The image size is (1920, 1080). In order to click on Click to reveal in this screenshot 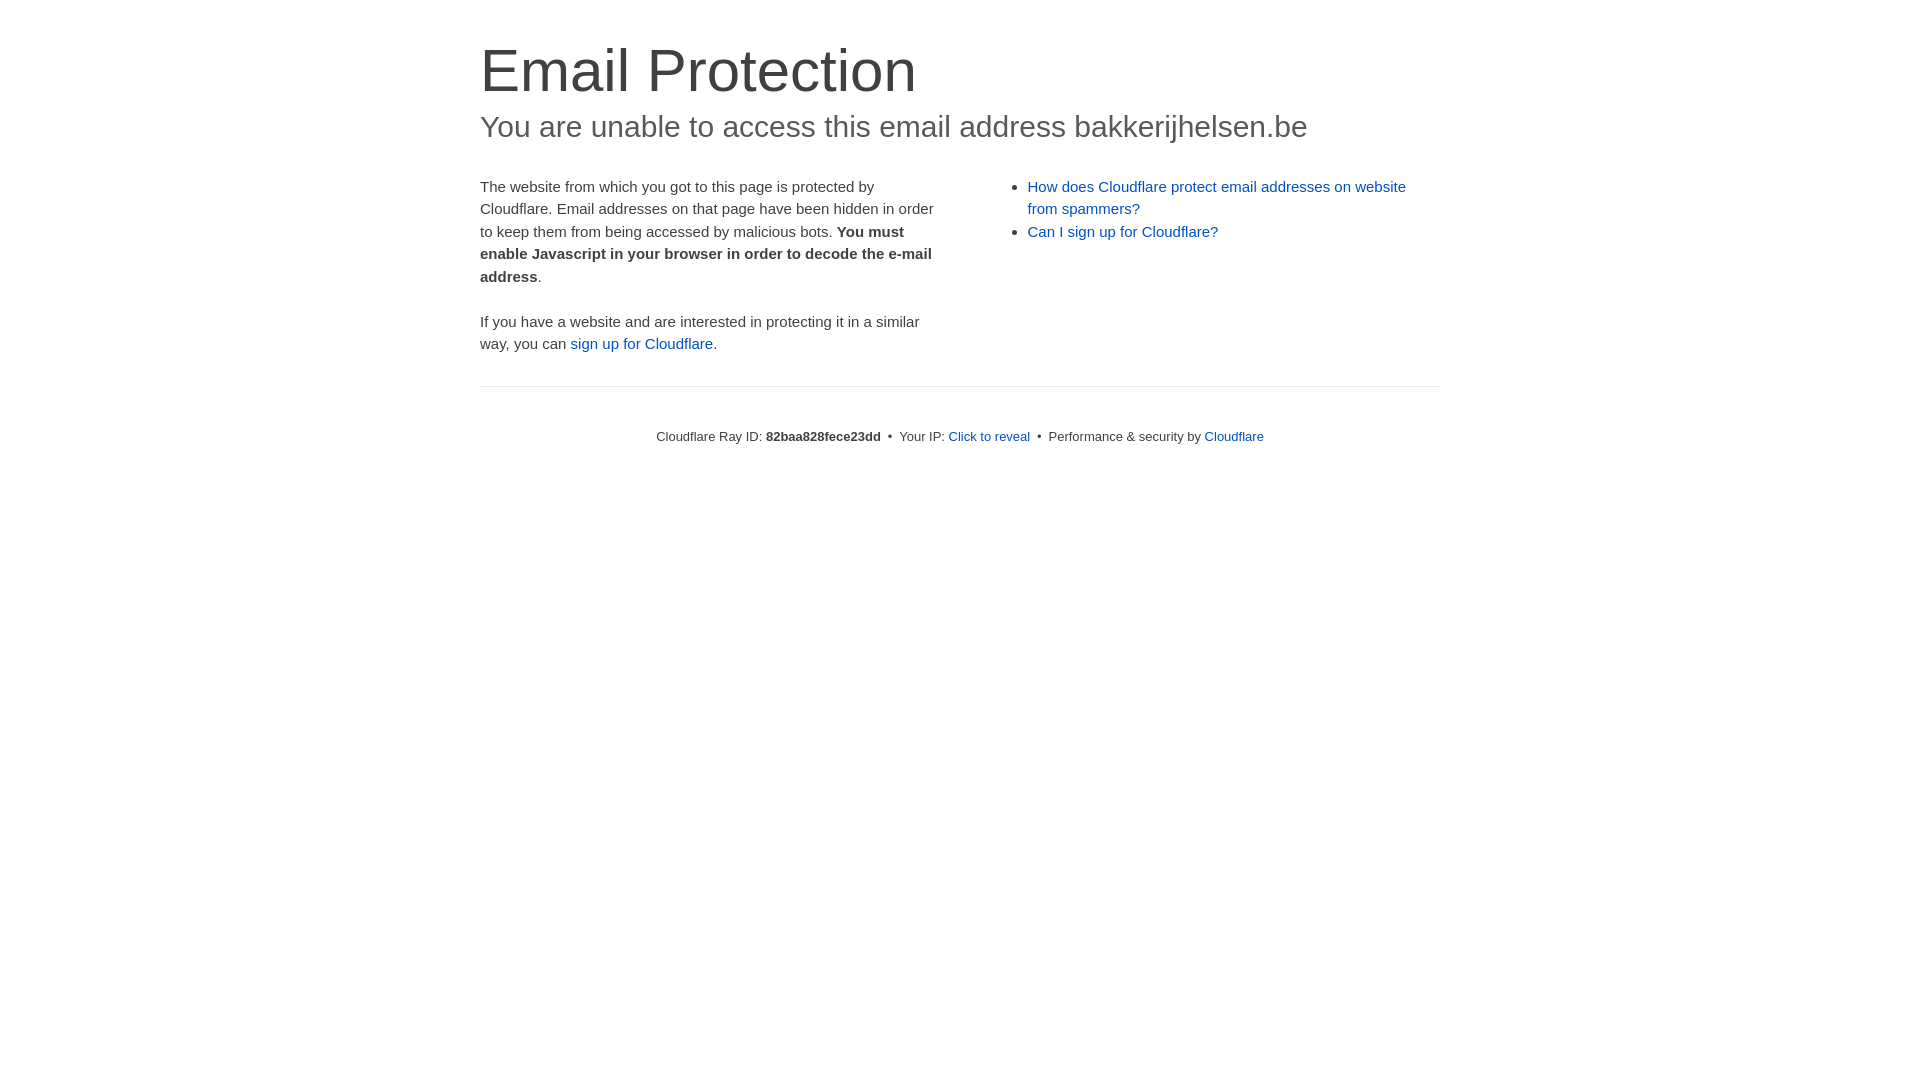, I will do `click(990, 436)`.